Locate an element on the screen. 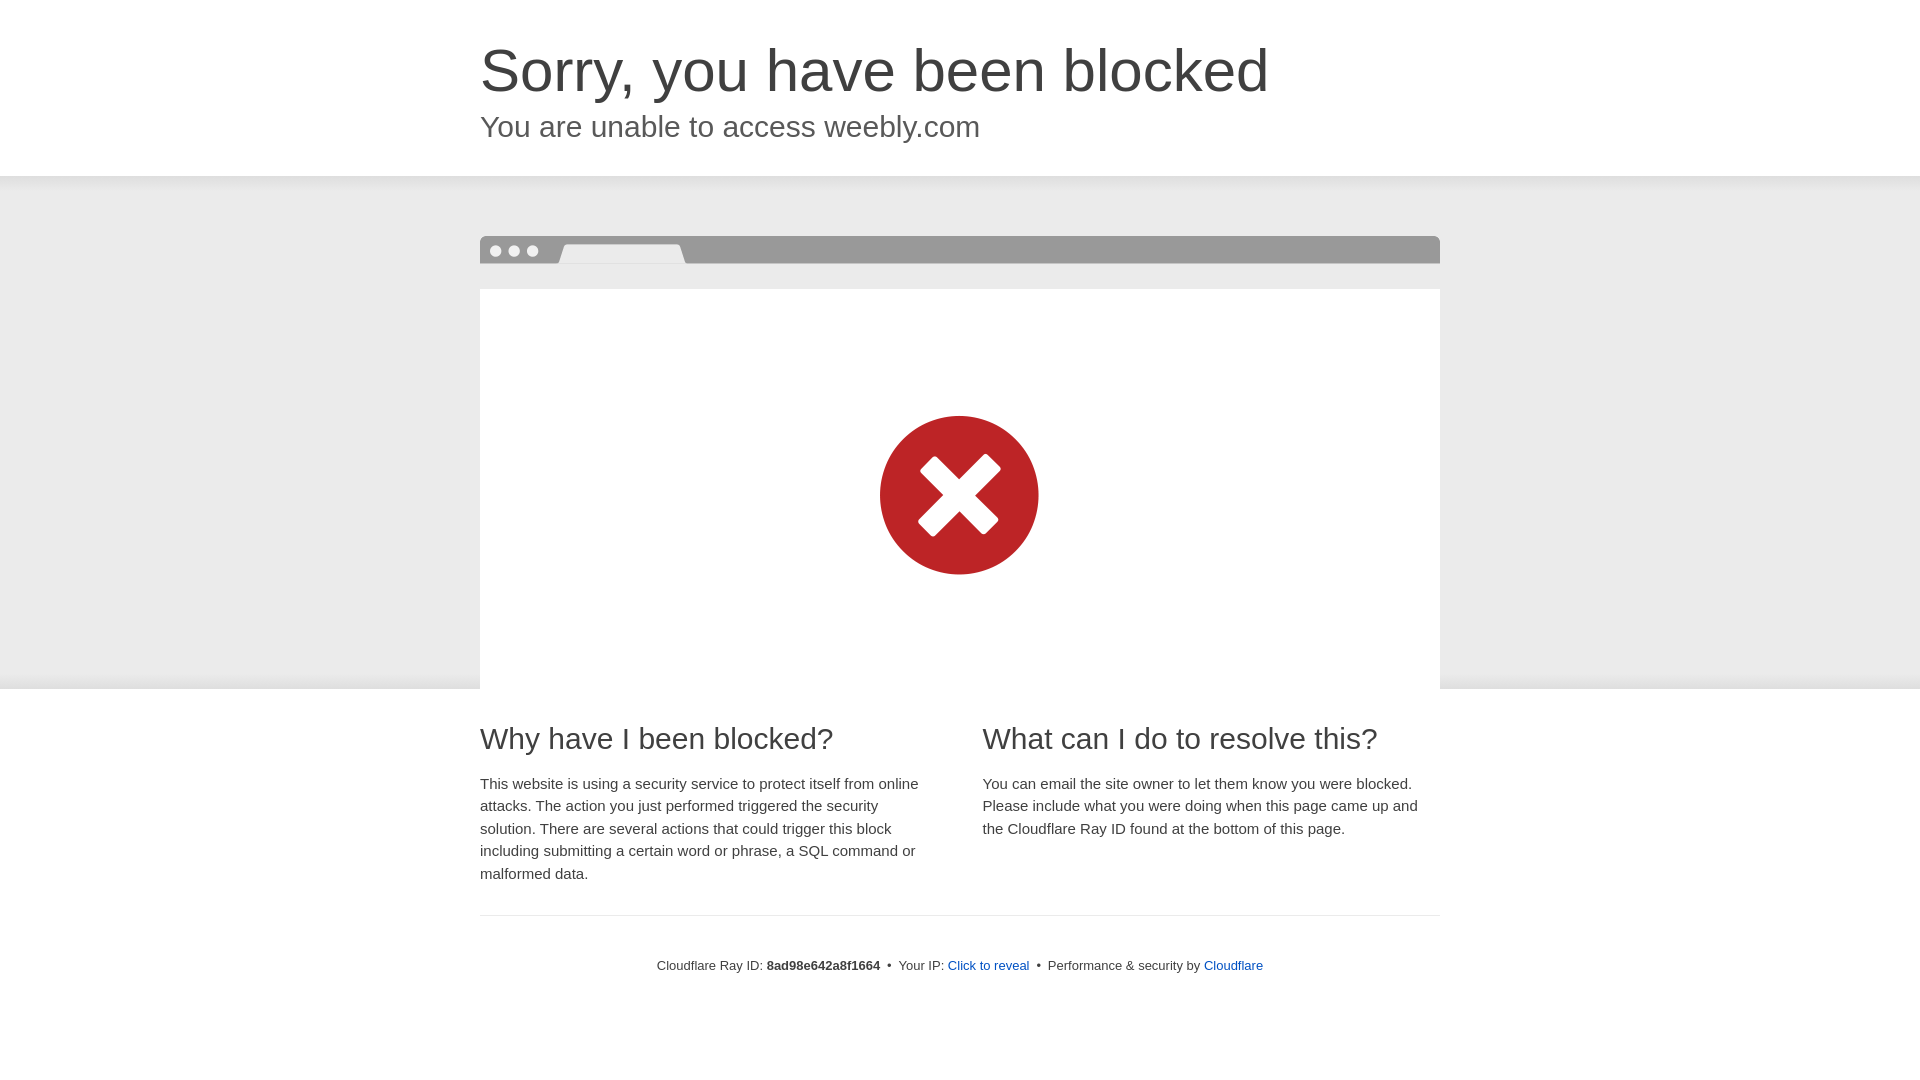 This screenshot has width=1920, height=1080. Cloudflare is located at coordinates (1233, 965).